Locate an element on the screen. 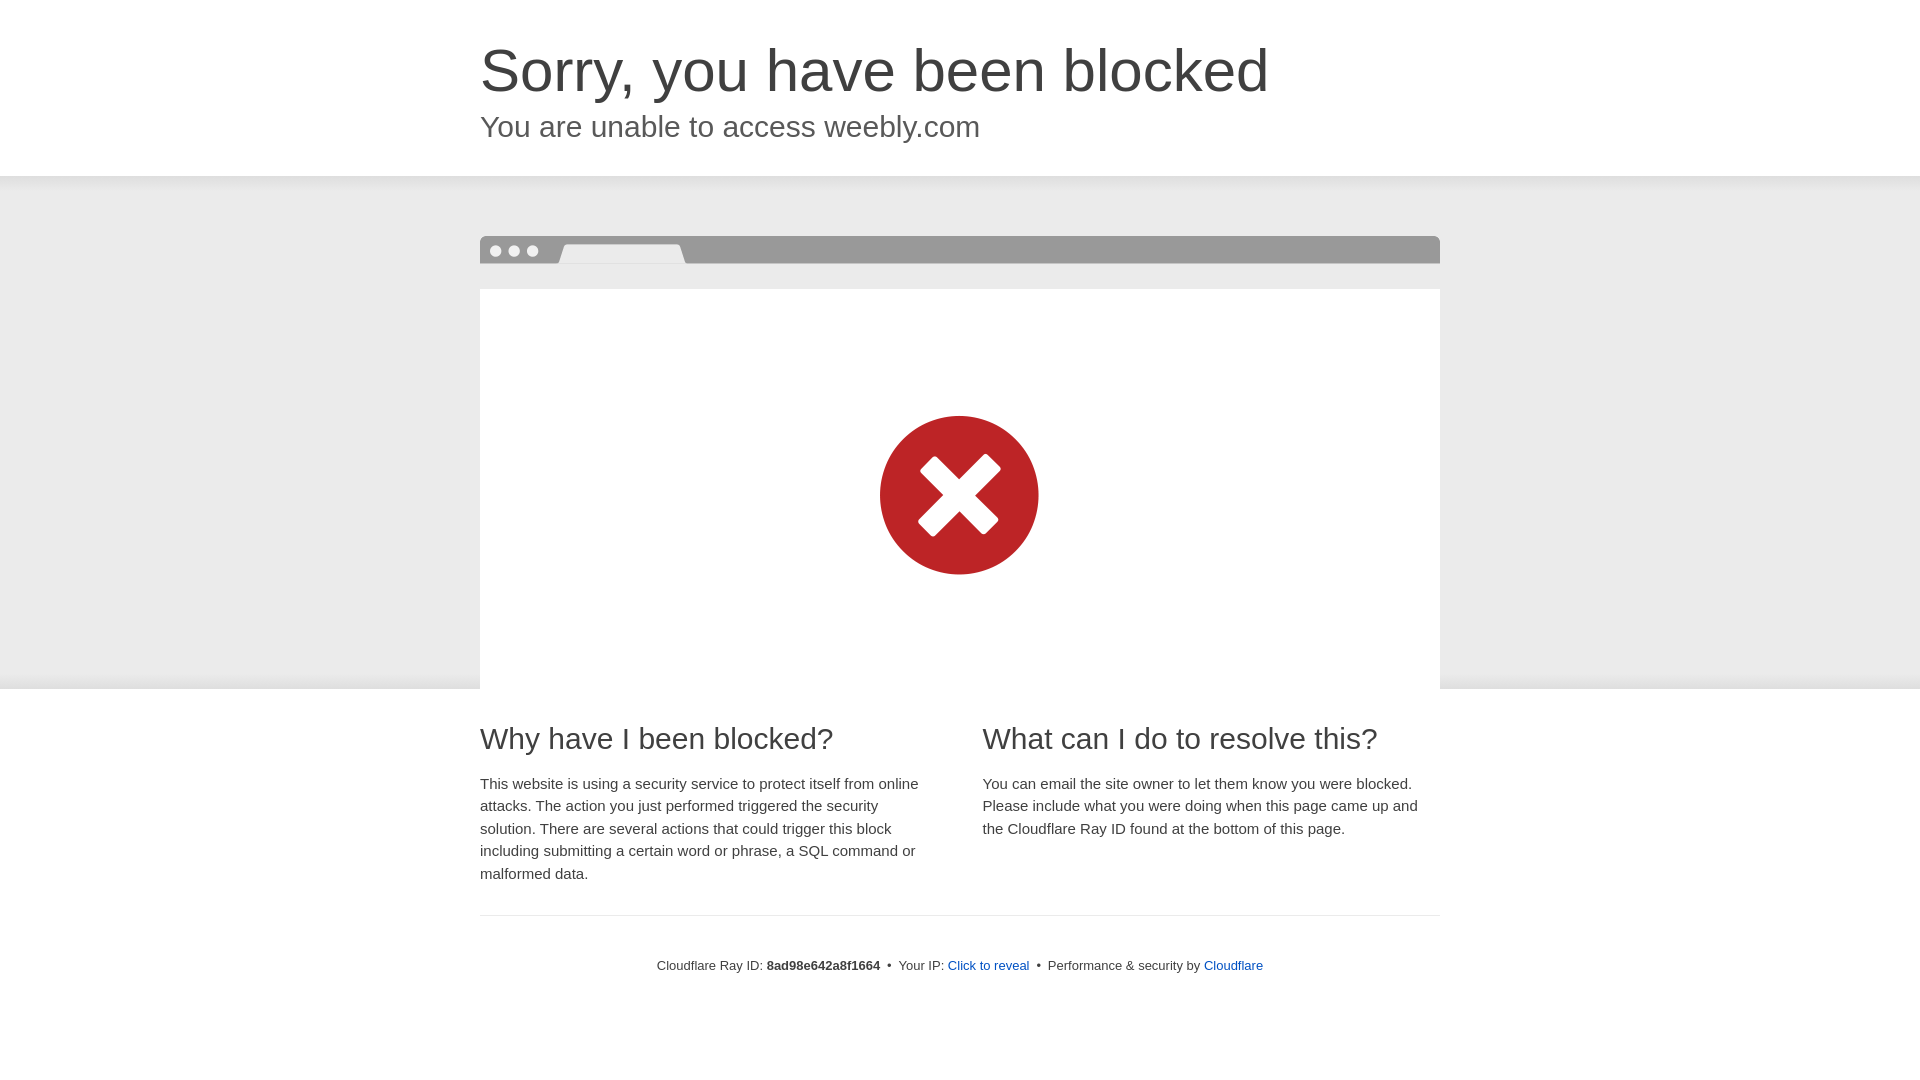 This screenshot has width=1920, height=1080. Cloudflare is located at coordinates (1233, 965).